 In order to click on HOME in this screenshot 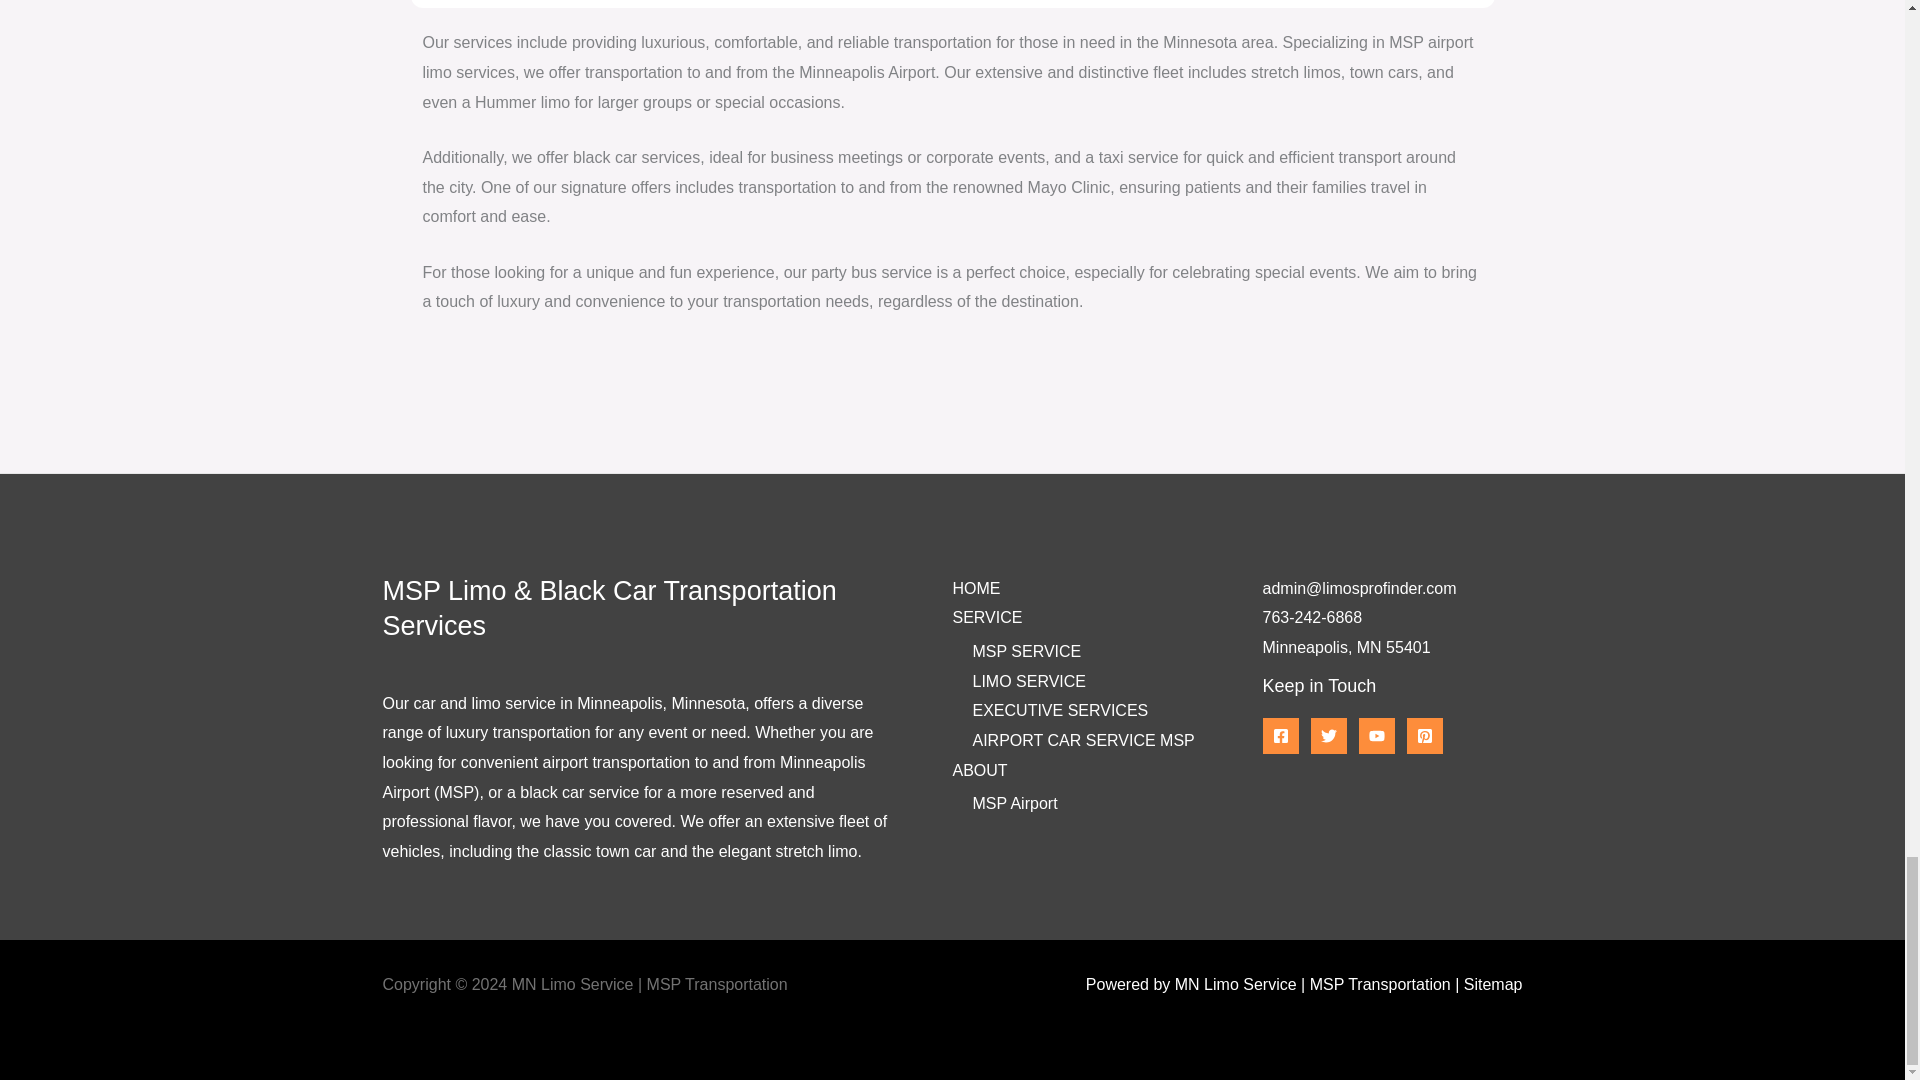, I will do `click(976, 588)`.